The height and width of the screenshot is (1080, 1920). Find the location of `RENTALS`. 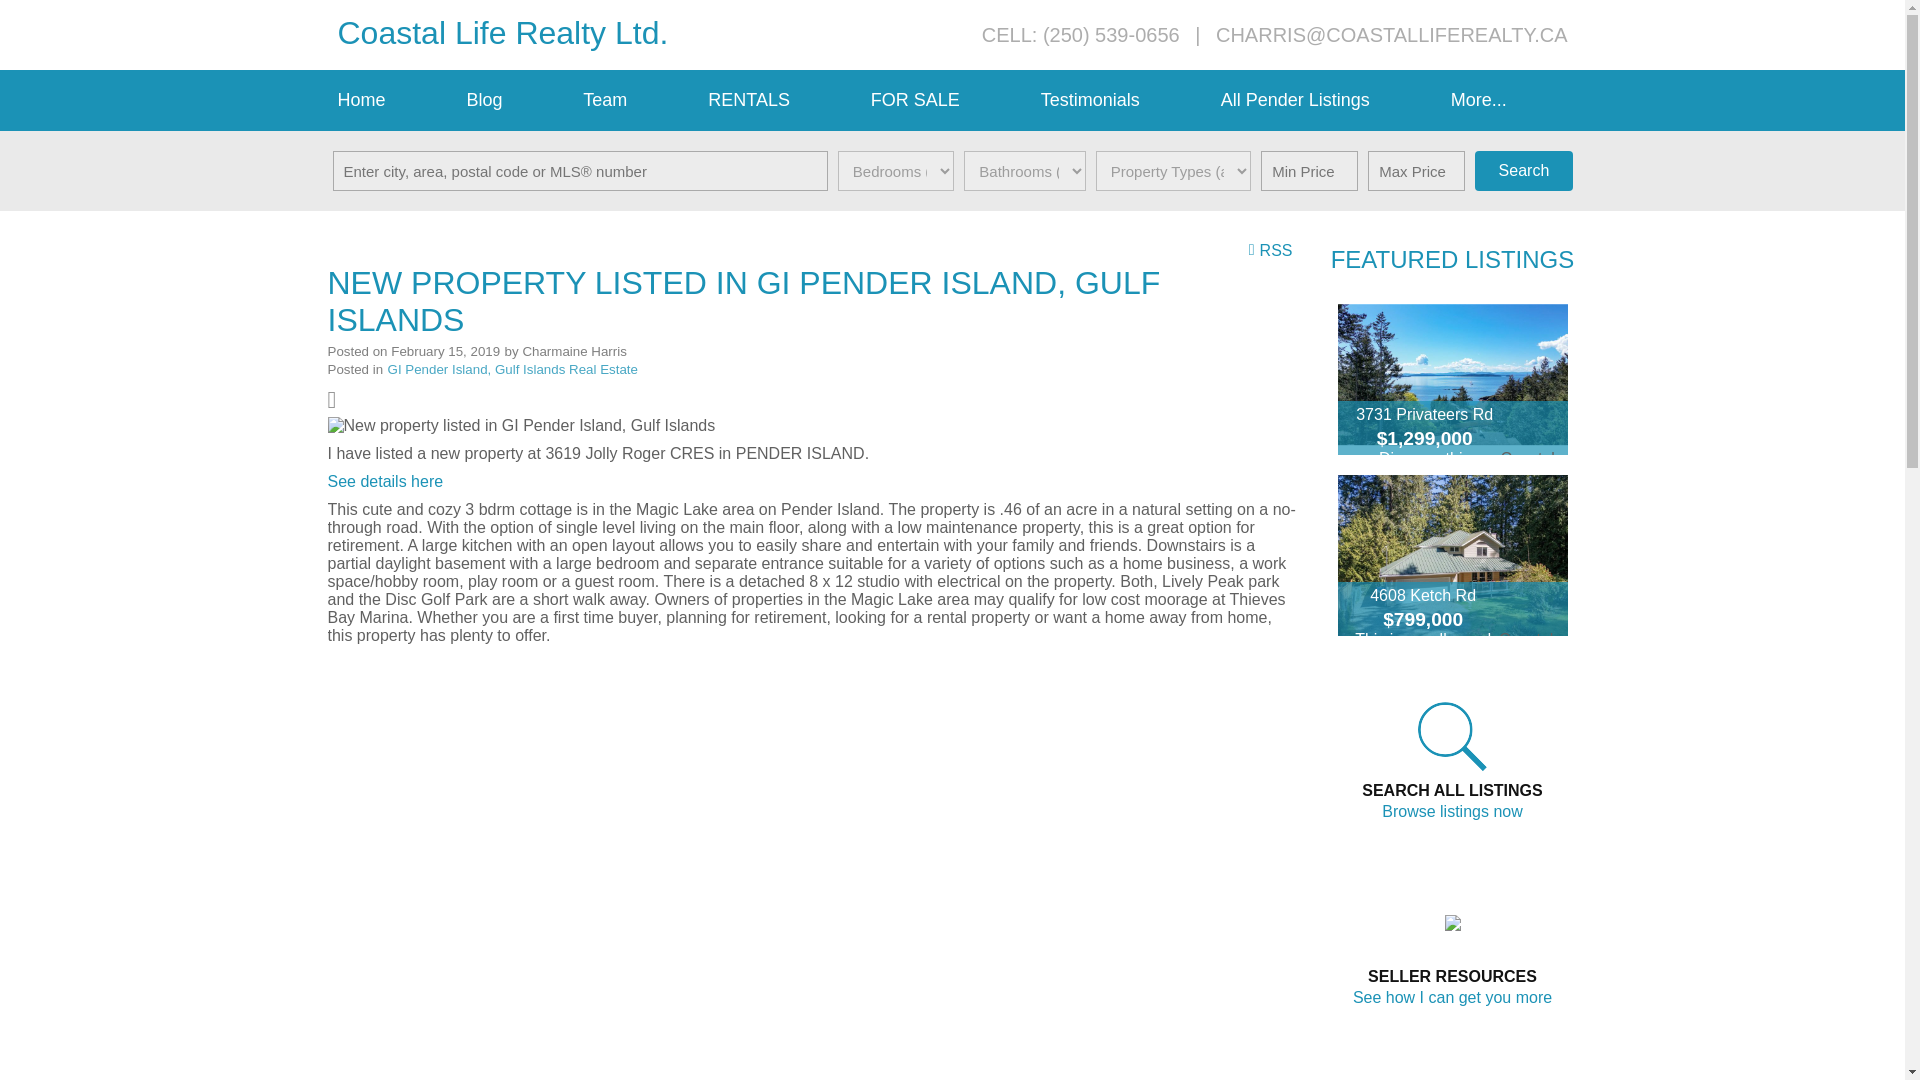

RENTALS is located at coordinates (779, 100).